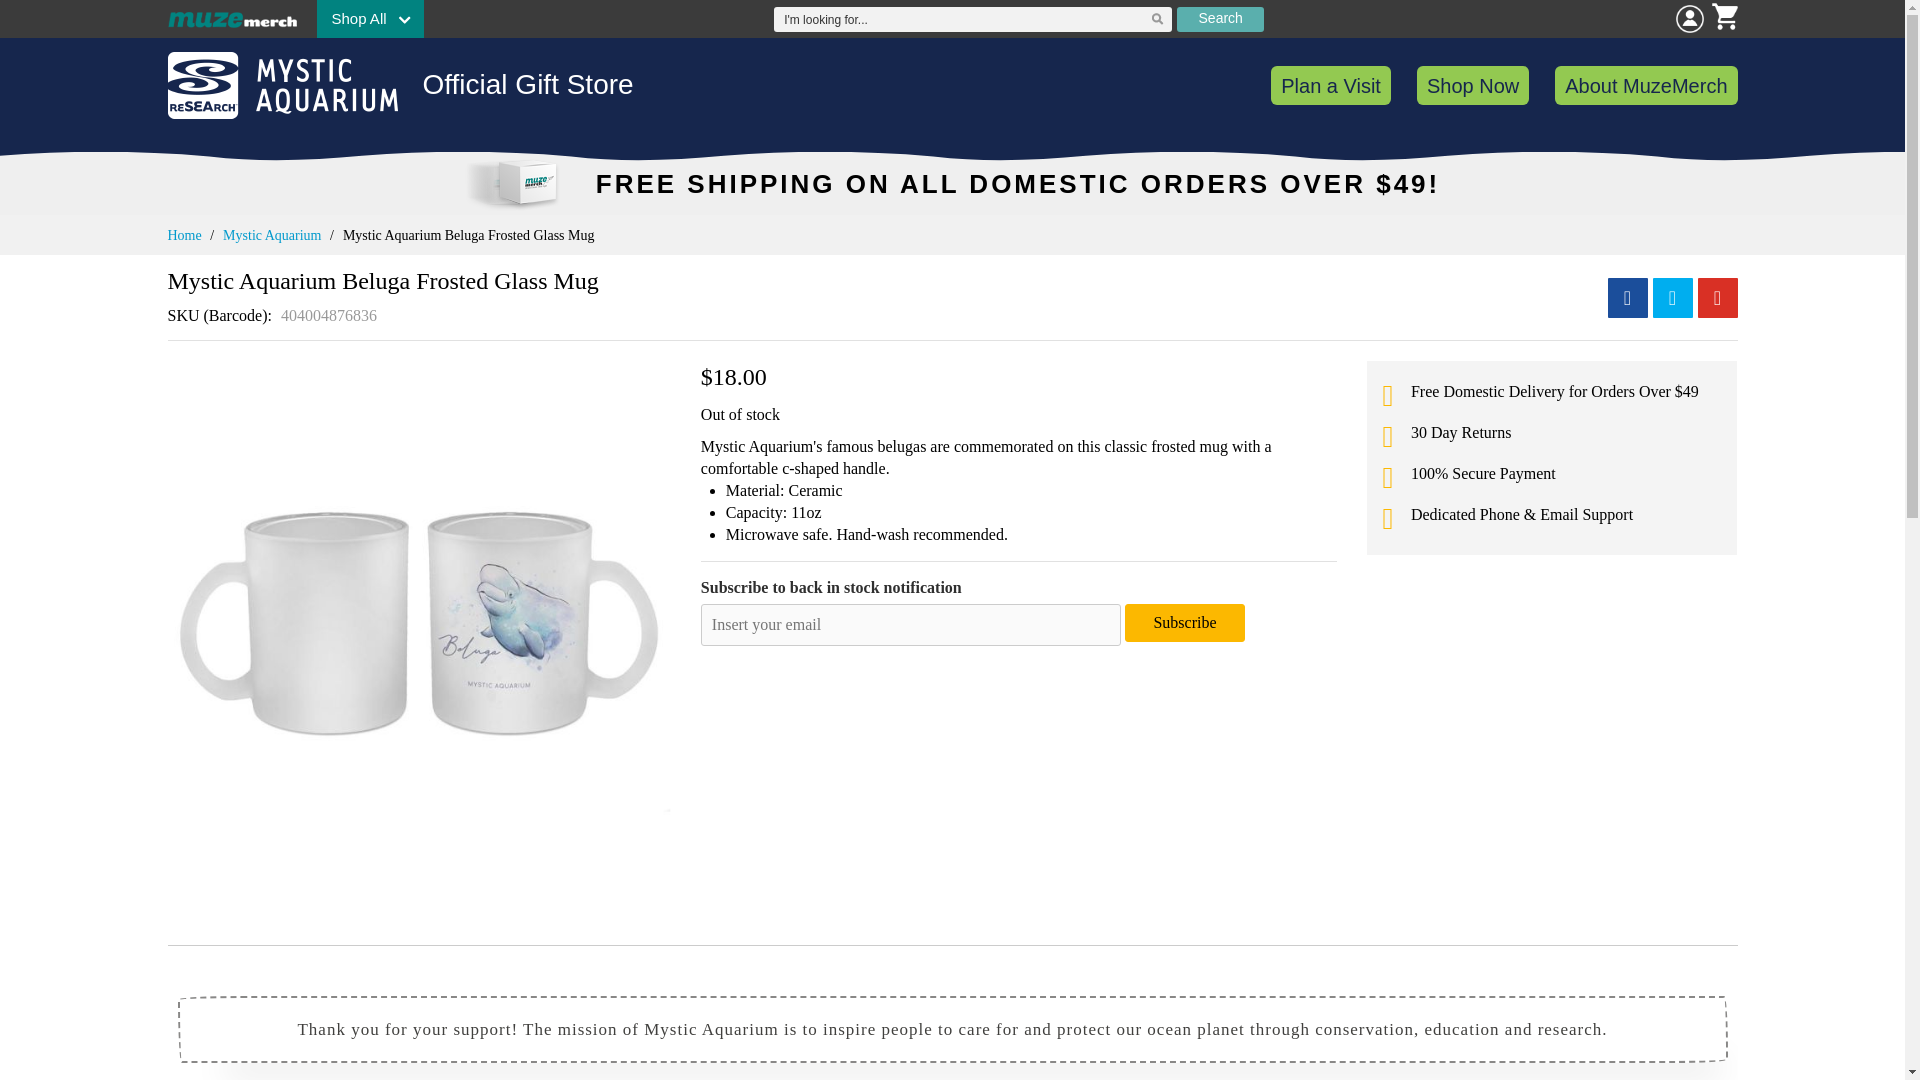 This screenshot has width=1920, height=1080. What do you see at coordinates (1717, 297) in the screenshot?
I see `Share via Gmail` at bounding box center [1717, 297].